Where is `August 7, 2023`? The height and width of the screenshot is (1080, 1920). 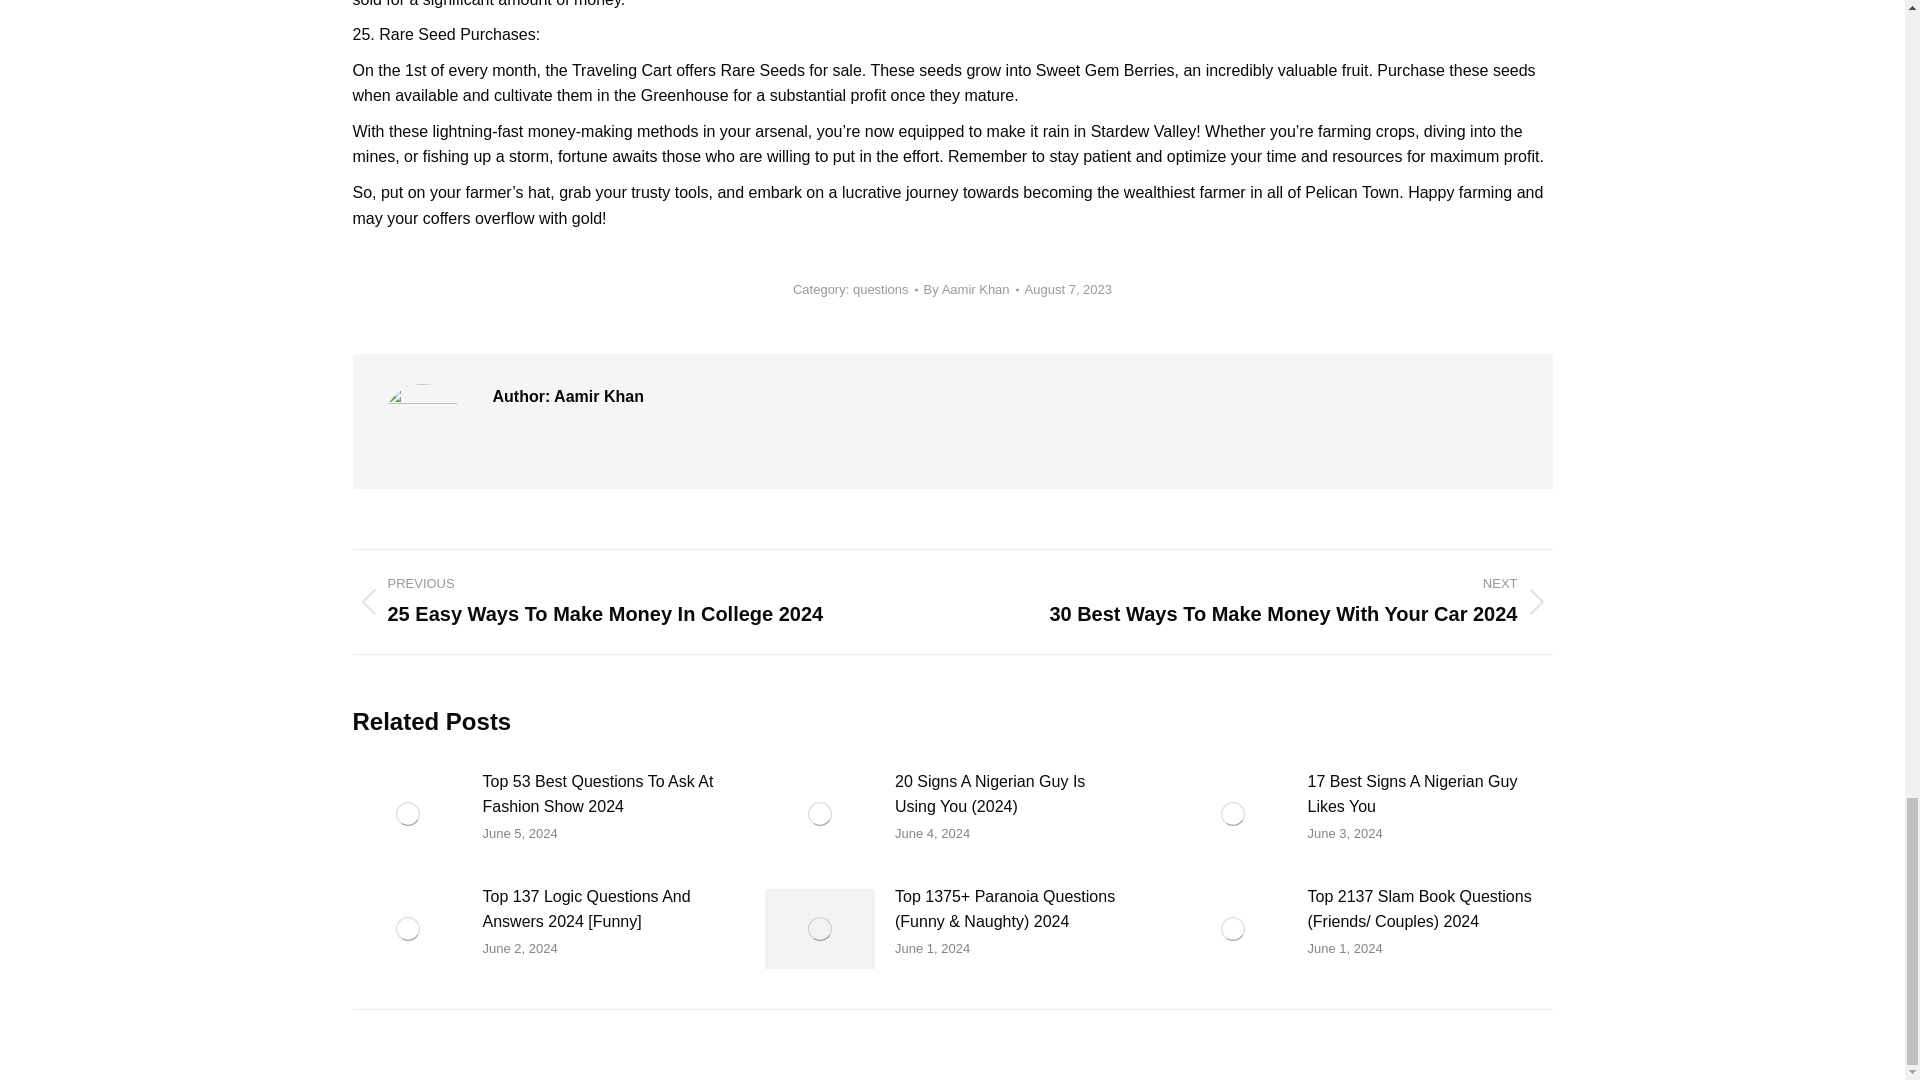 August 7, 2023 is located at coordinates (1068, 290).